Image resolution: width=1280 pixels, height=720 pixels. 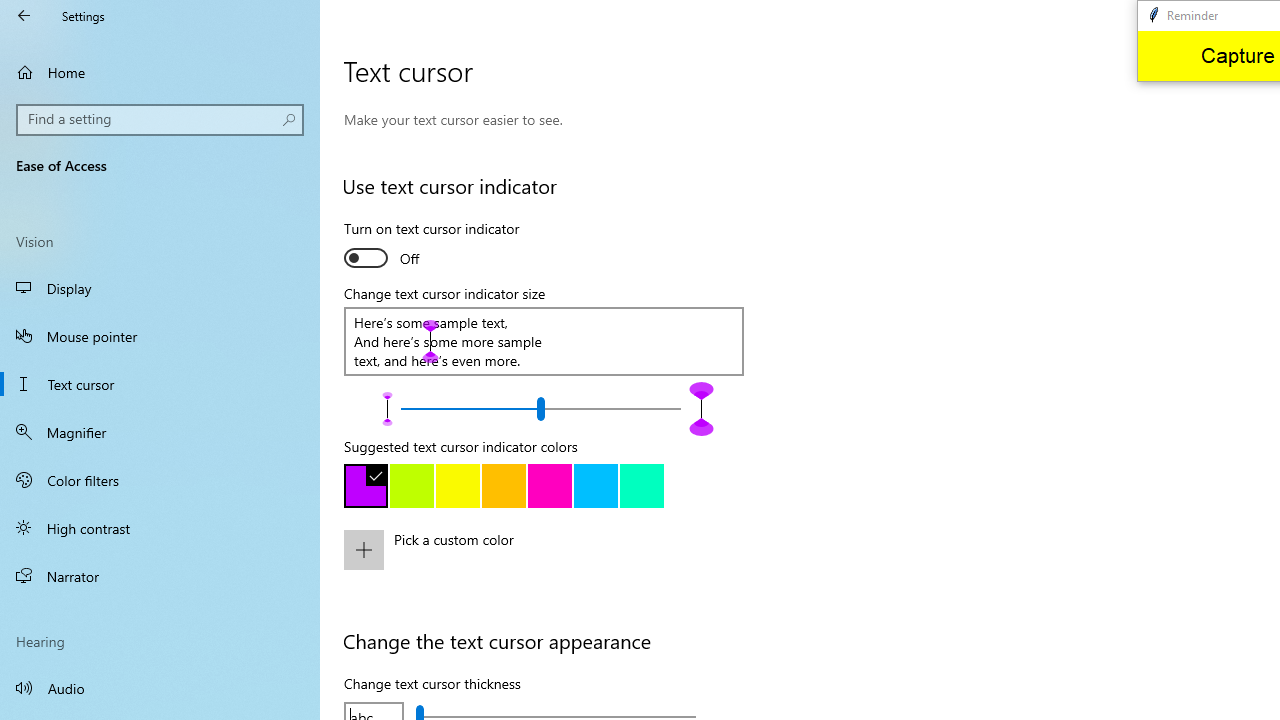 What do you see at coordinates (458, 486) in the screenshot?
I see `Yellow` at bounding box center [458, 486].